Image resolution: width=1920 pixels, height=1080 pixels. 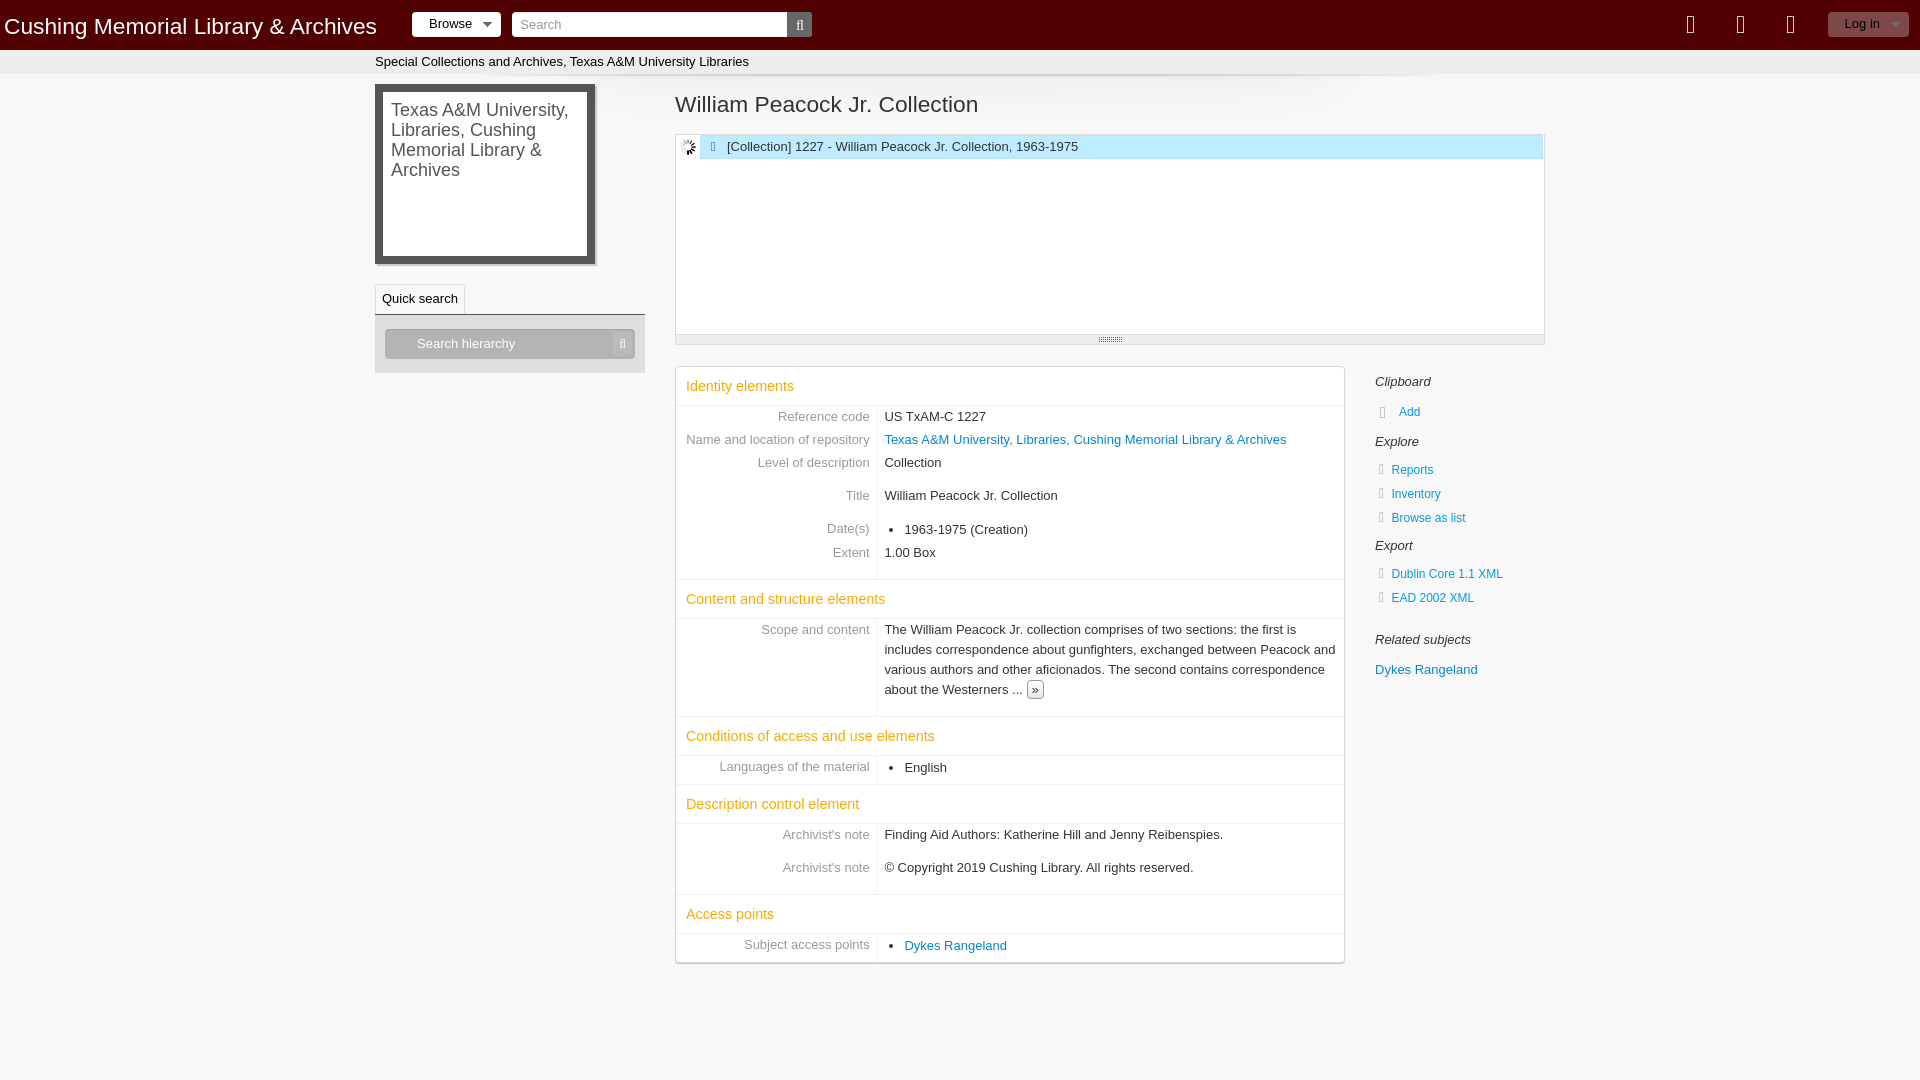 I want to click on Browse, so click(x=456, y=24).